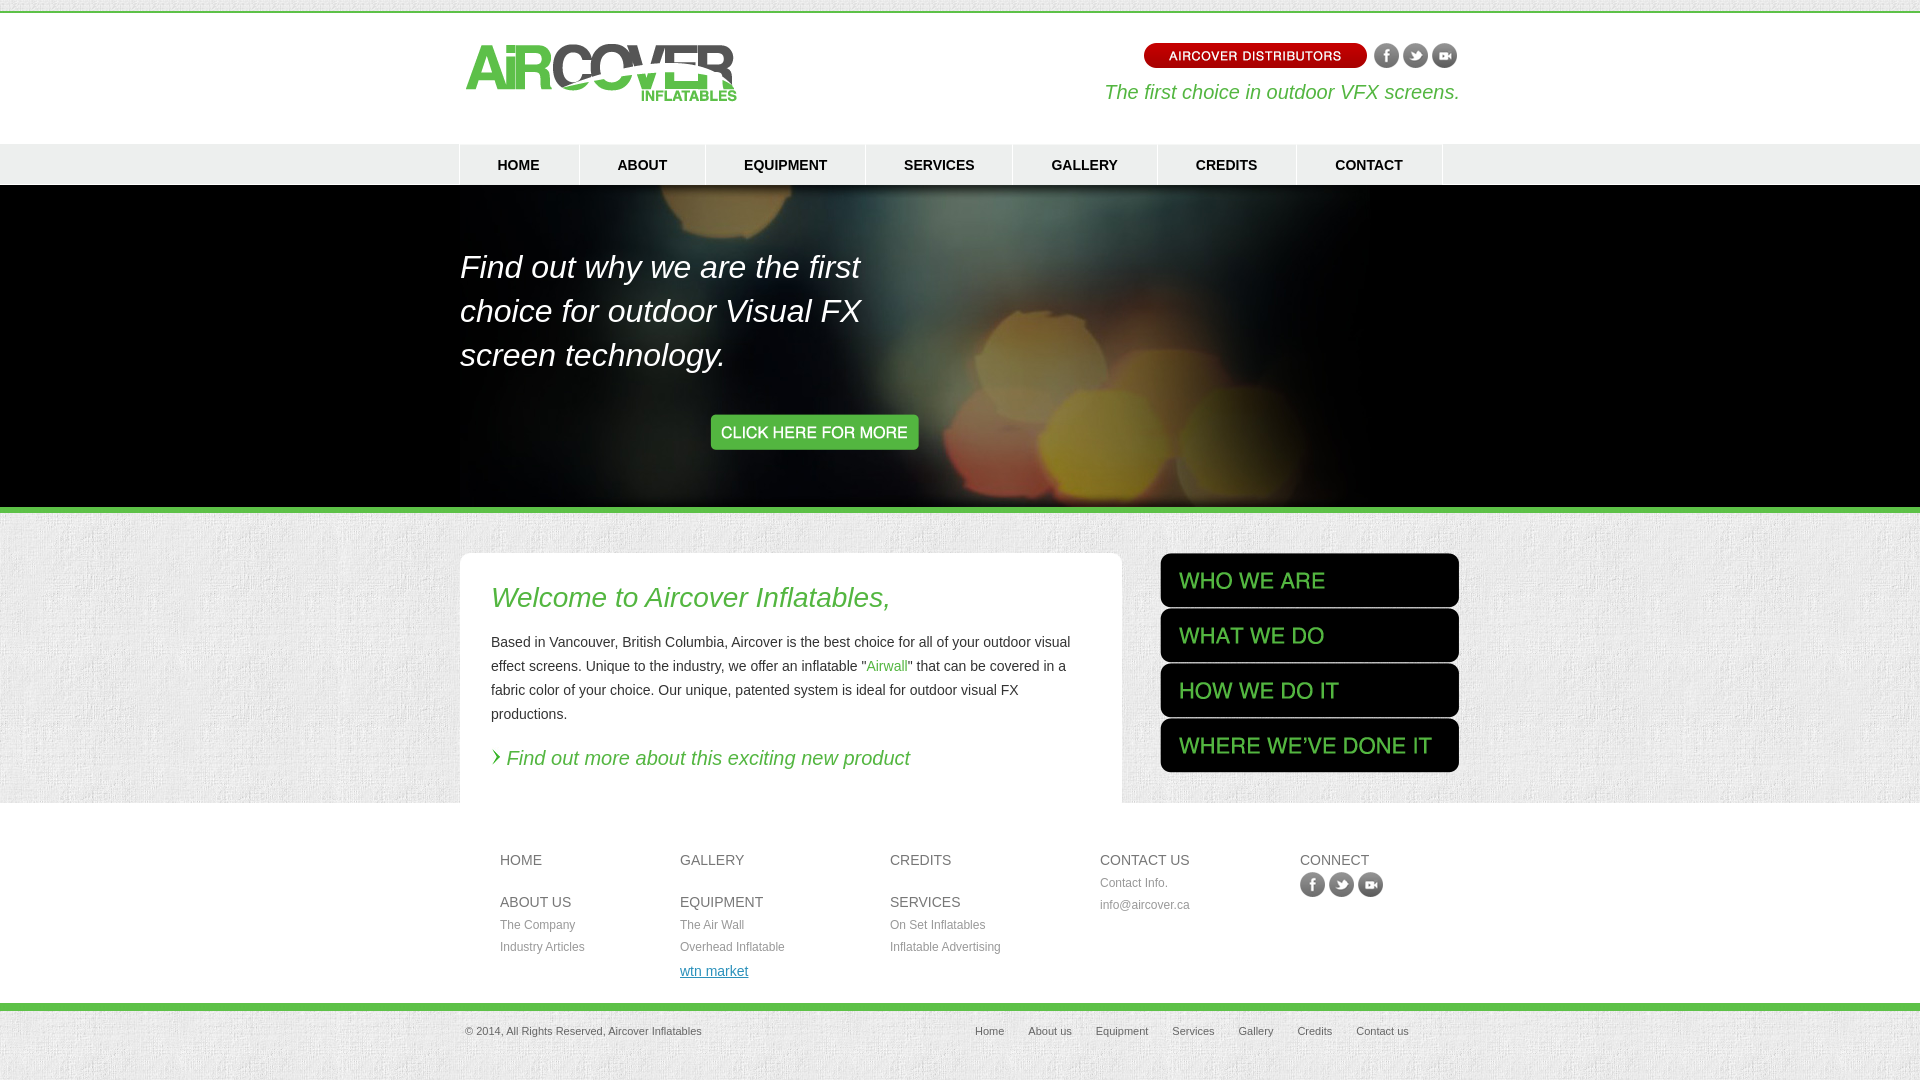  I want to click on CREDITS, so click(1228, 164).